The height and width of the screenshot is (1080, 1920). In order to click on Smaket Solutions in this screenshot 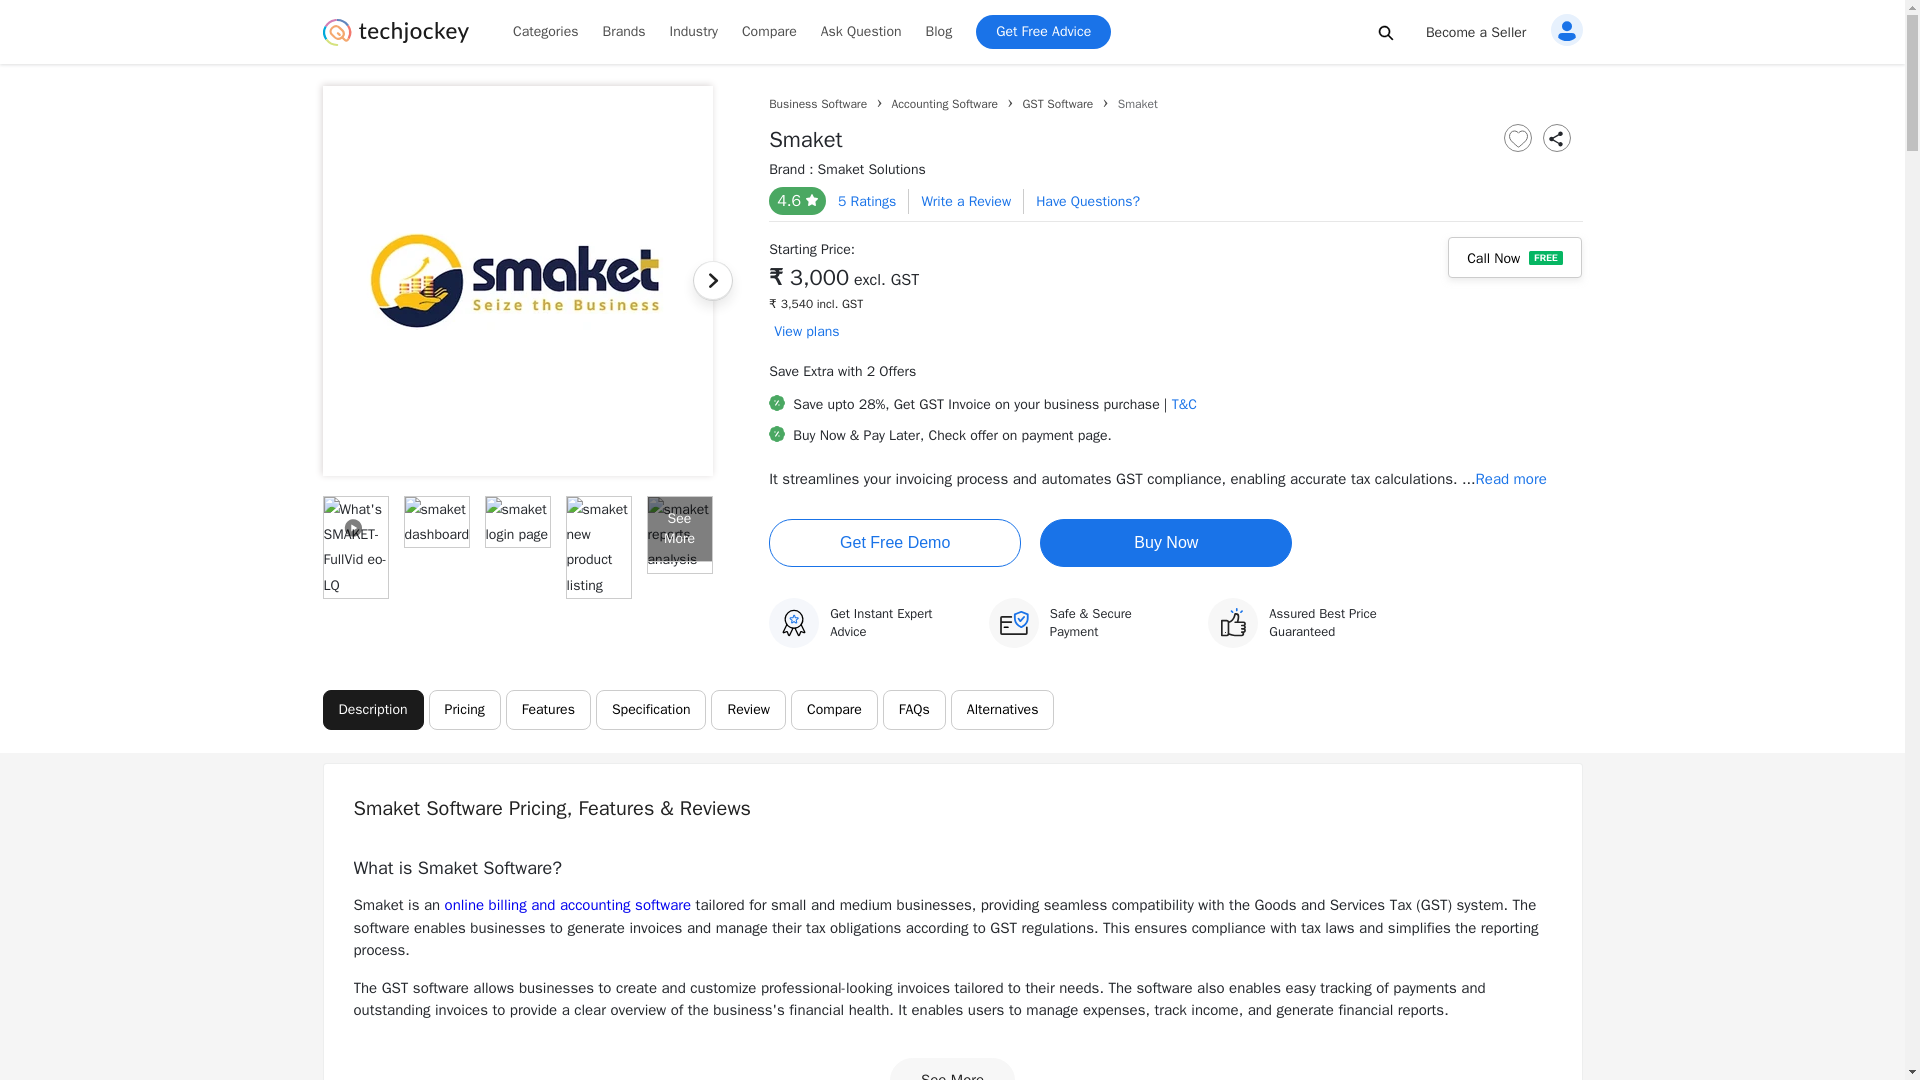, I will do `click(871, 169)`.